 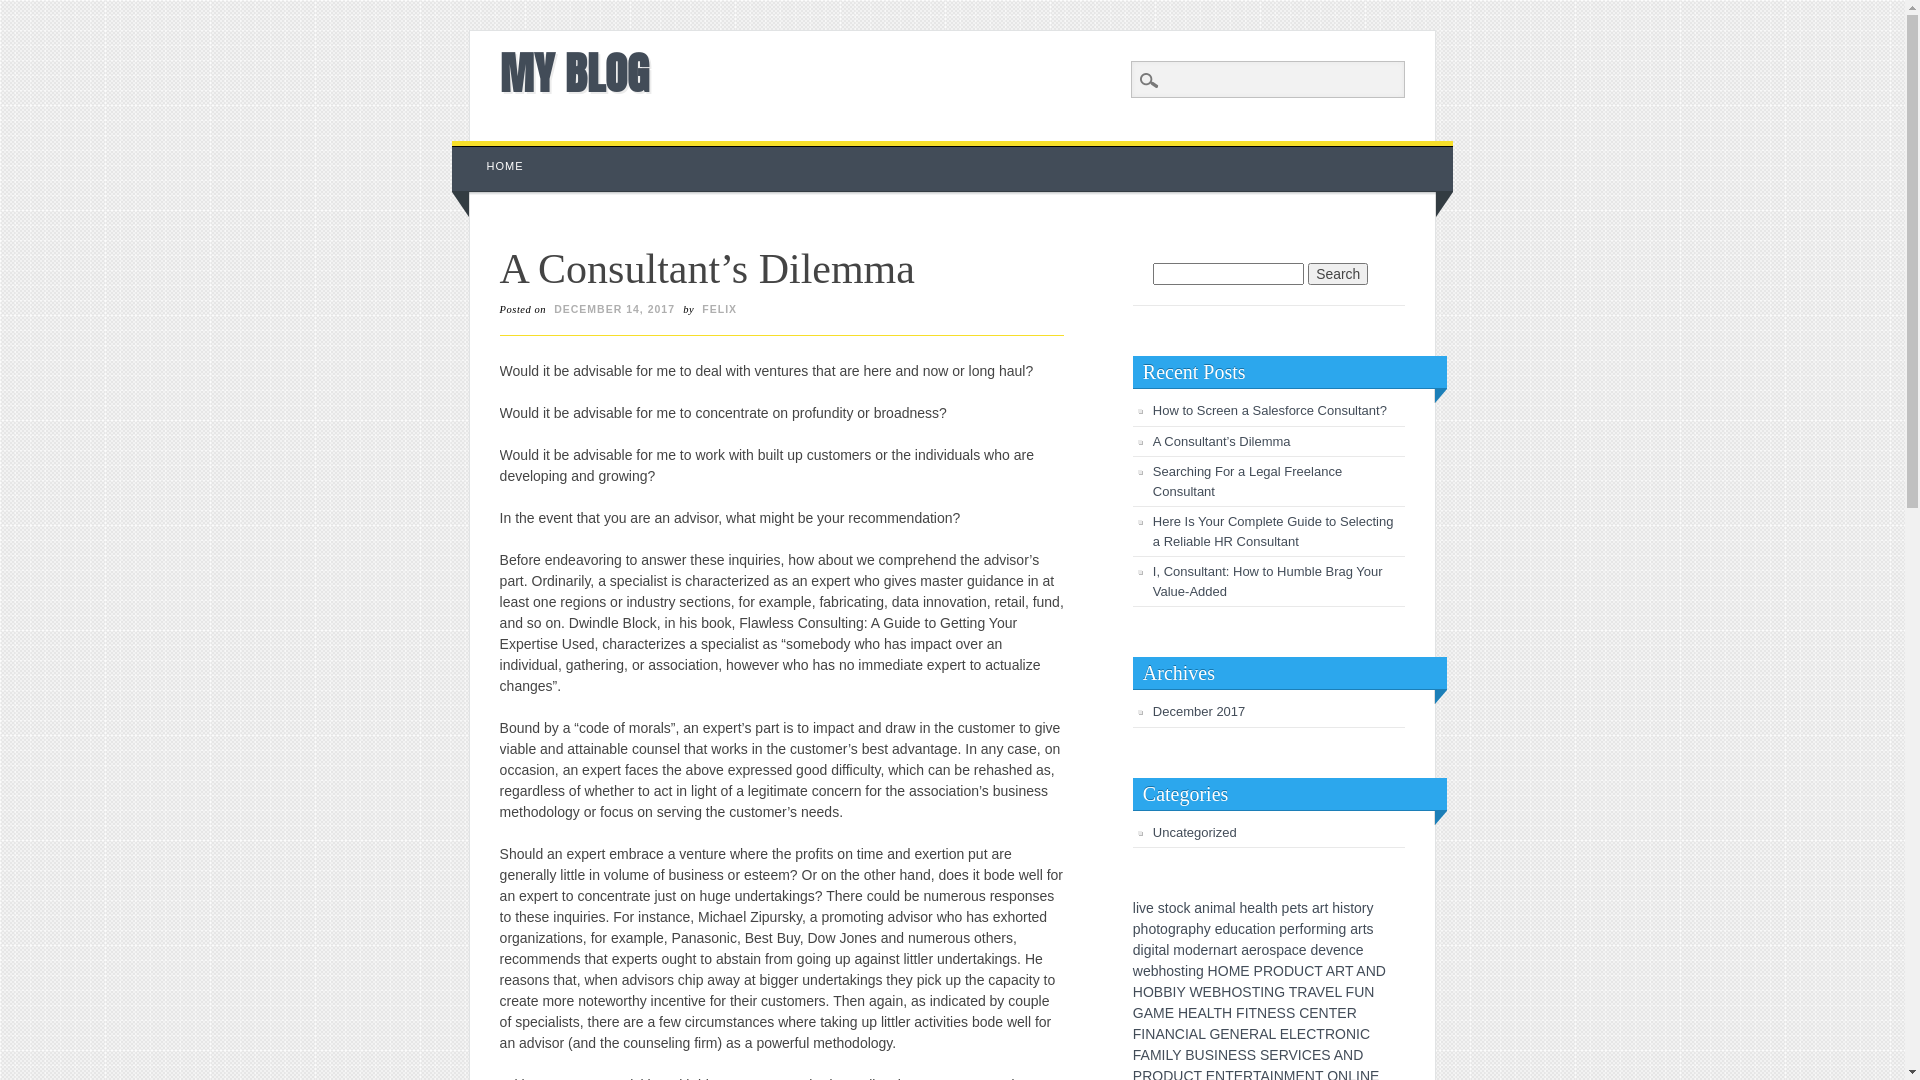 I want to click on T, so click(x=1318, y=971).